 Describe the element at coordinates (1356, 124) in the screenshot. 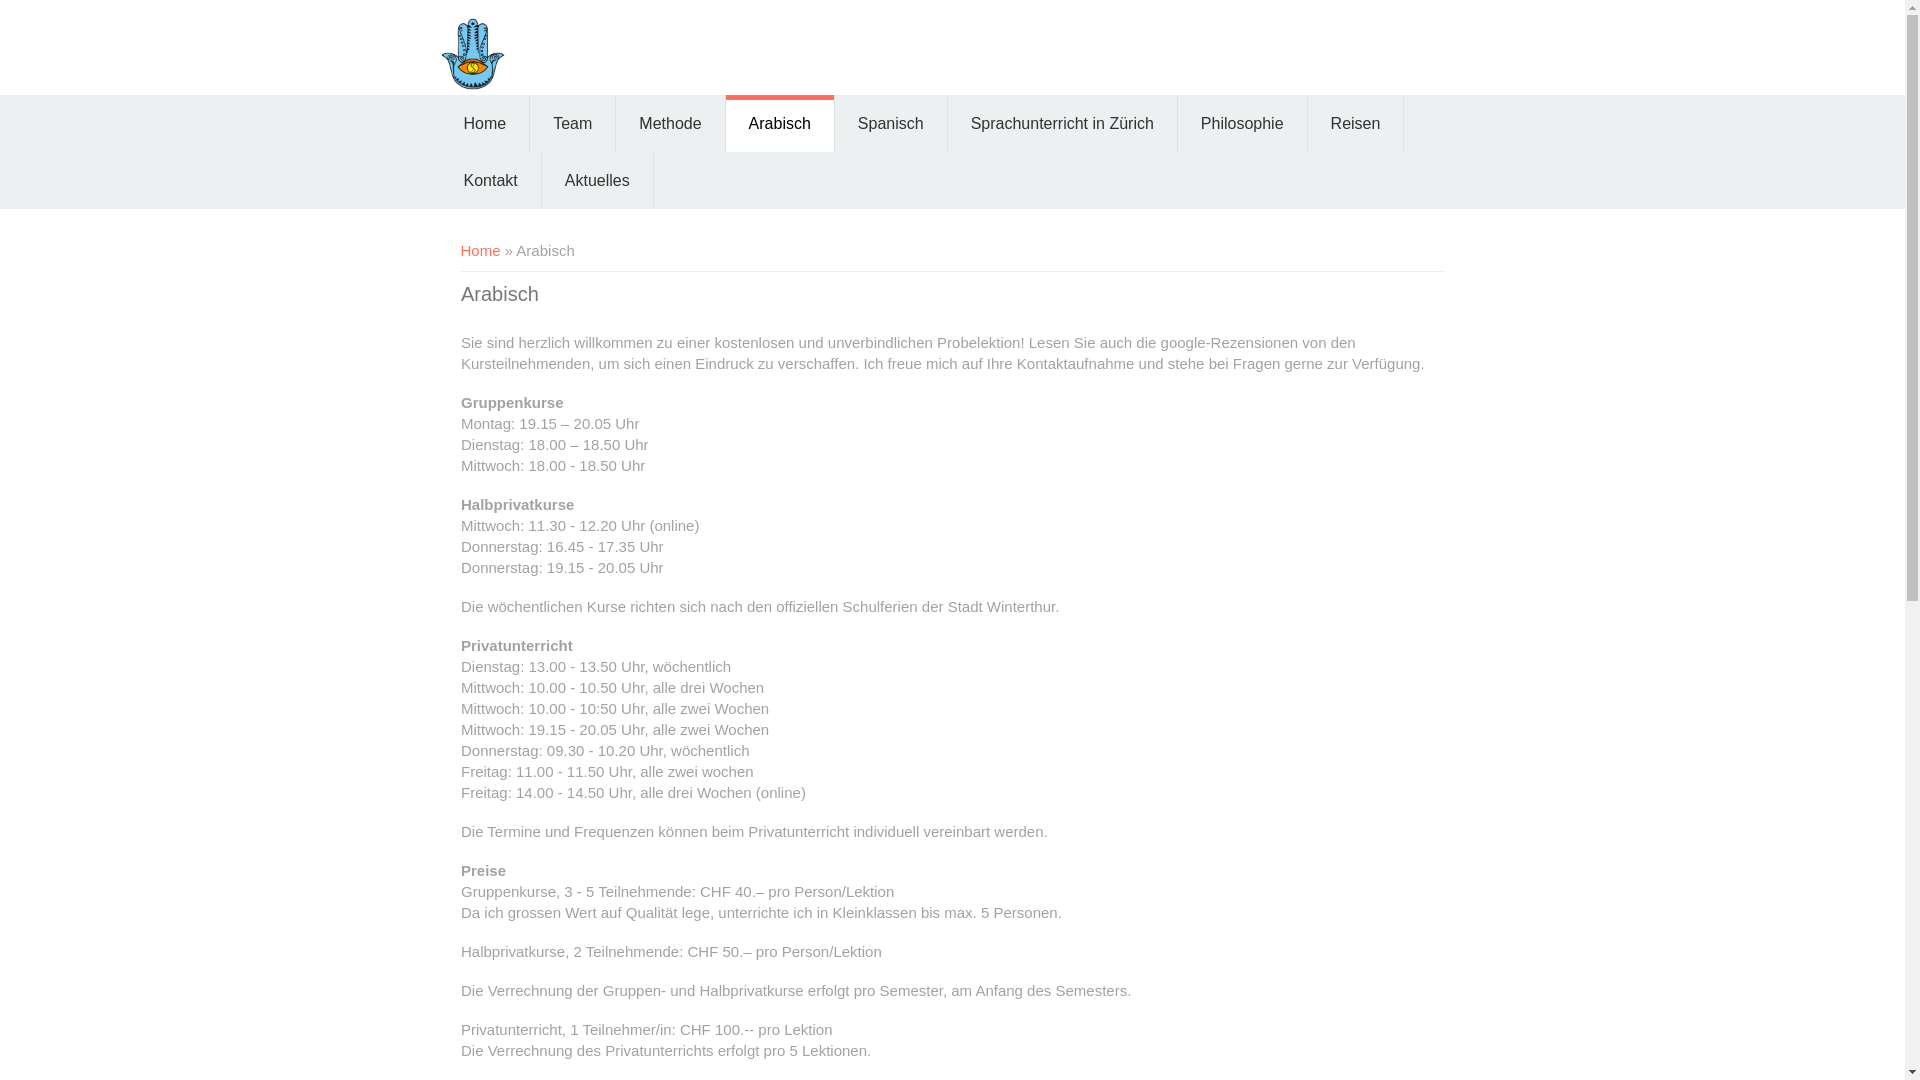

I see `Reisen` at that location.